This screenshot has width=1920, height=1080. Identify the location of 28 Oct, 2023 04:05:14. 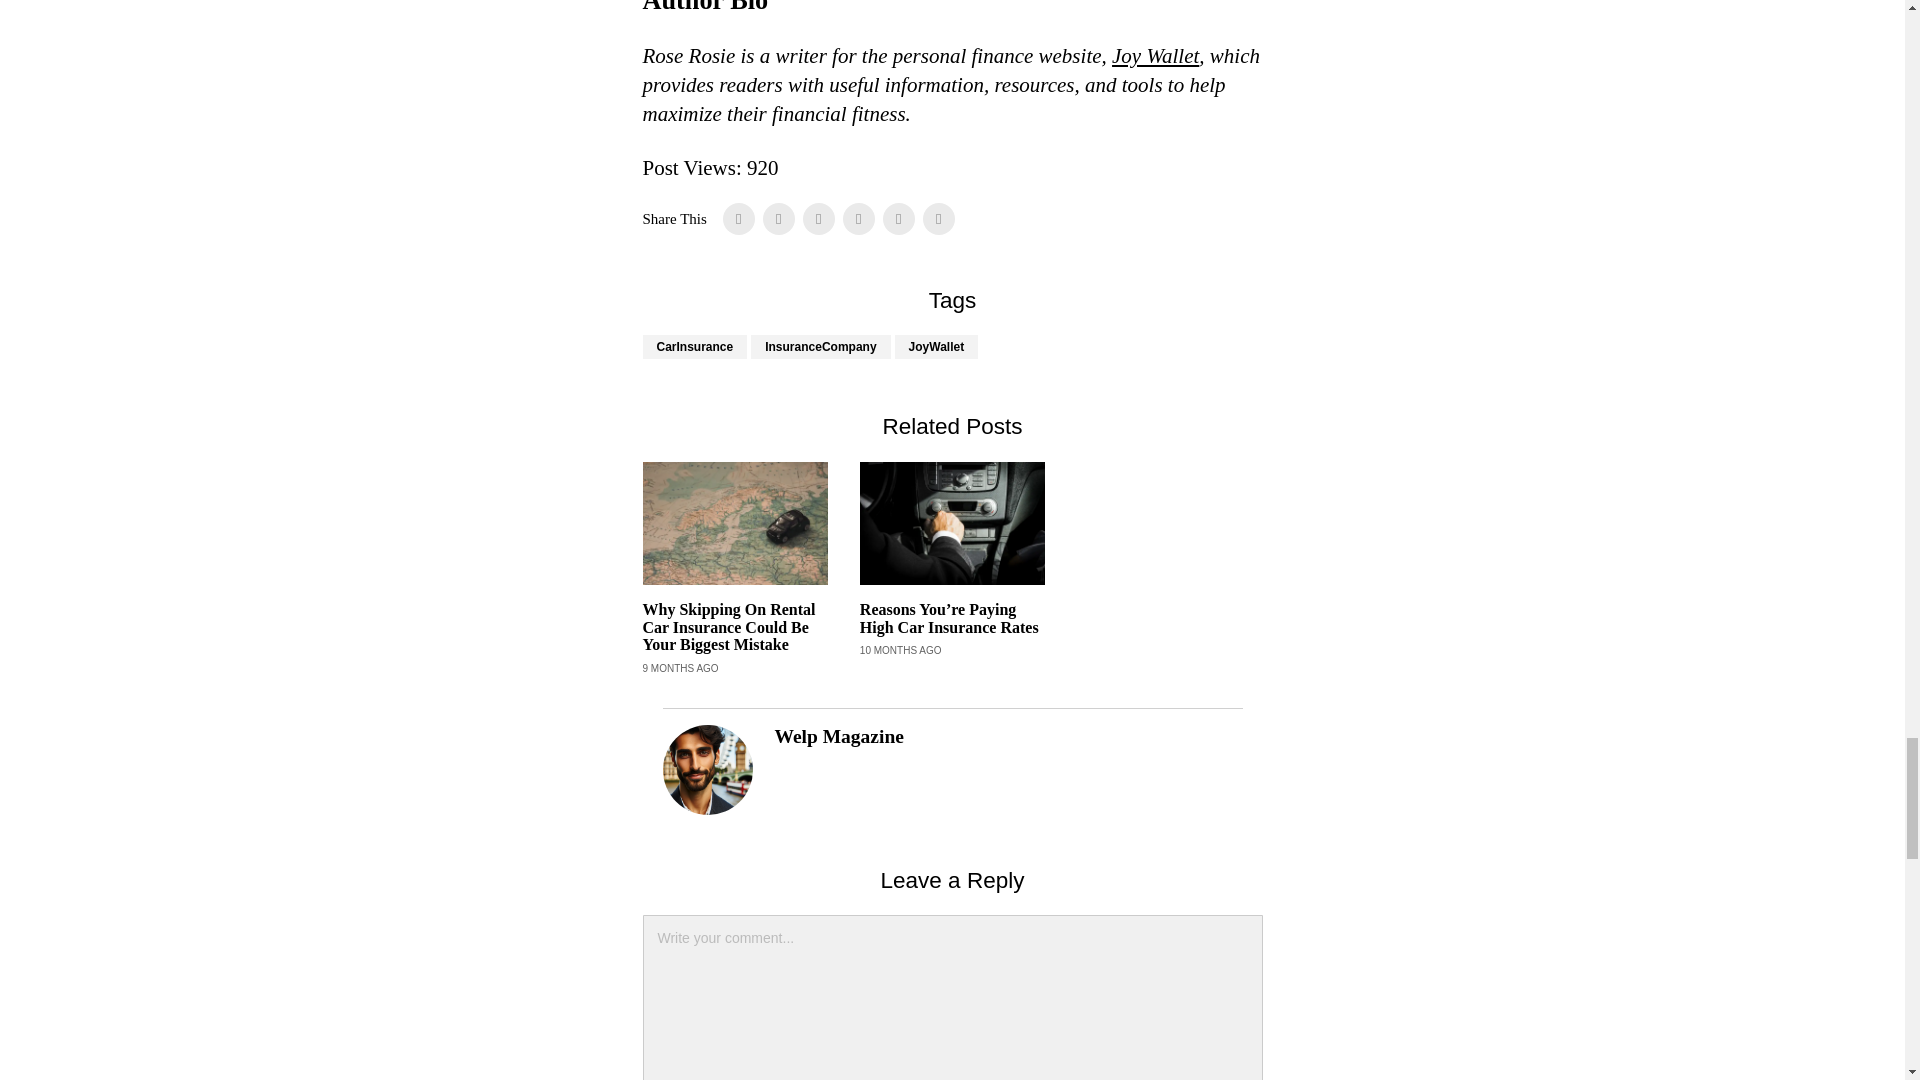
(680, 669).